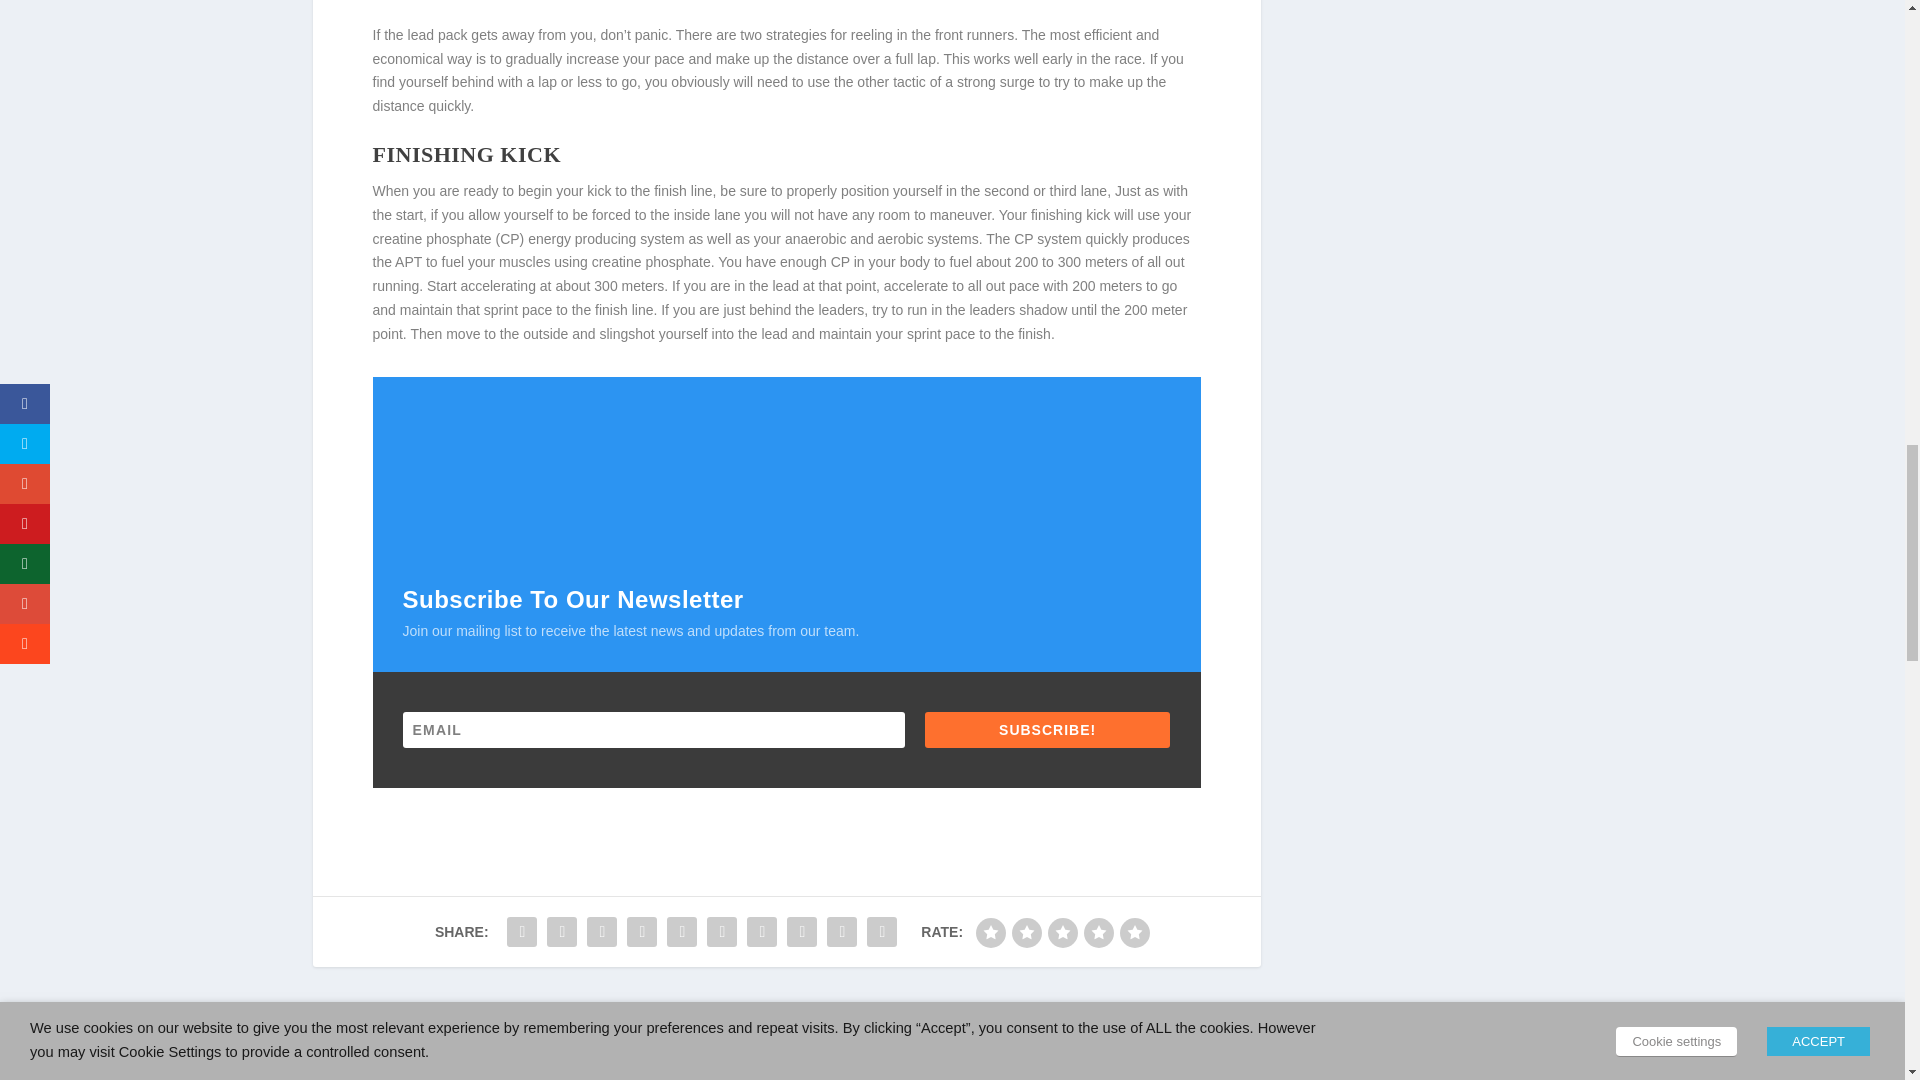  I want to click on Share "Mile and 1500 Meter Race Strategy" via LinkedIn, so click(722, 931).